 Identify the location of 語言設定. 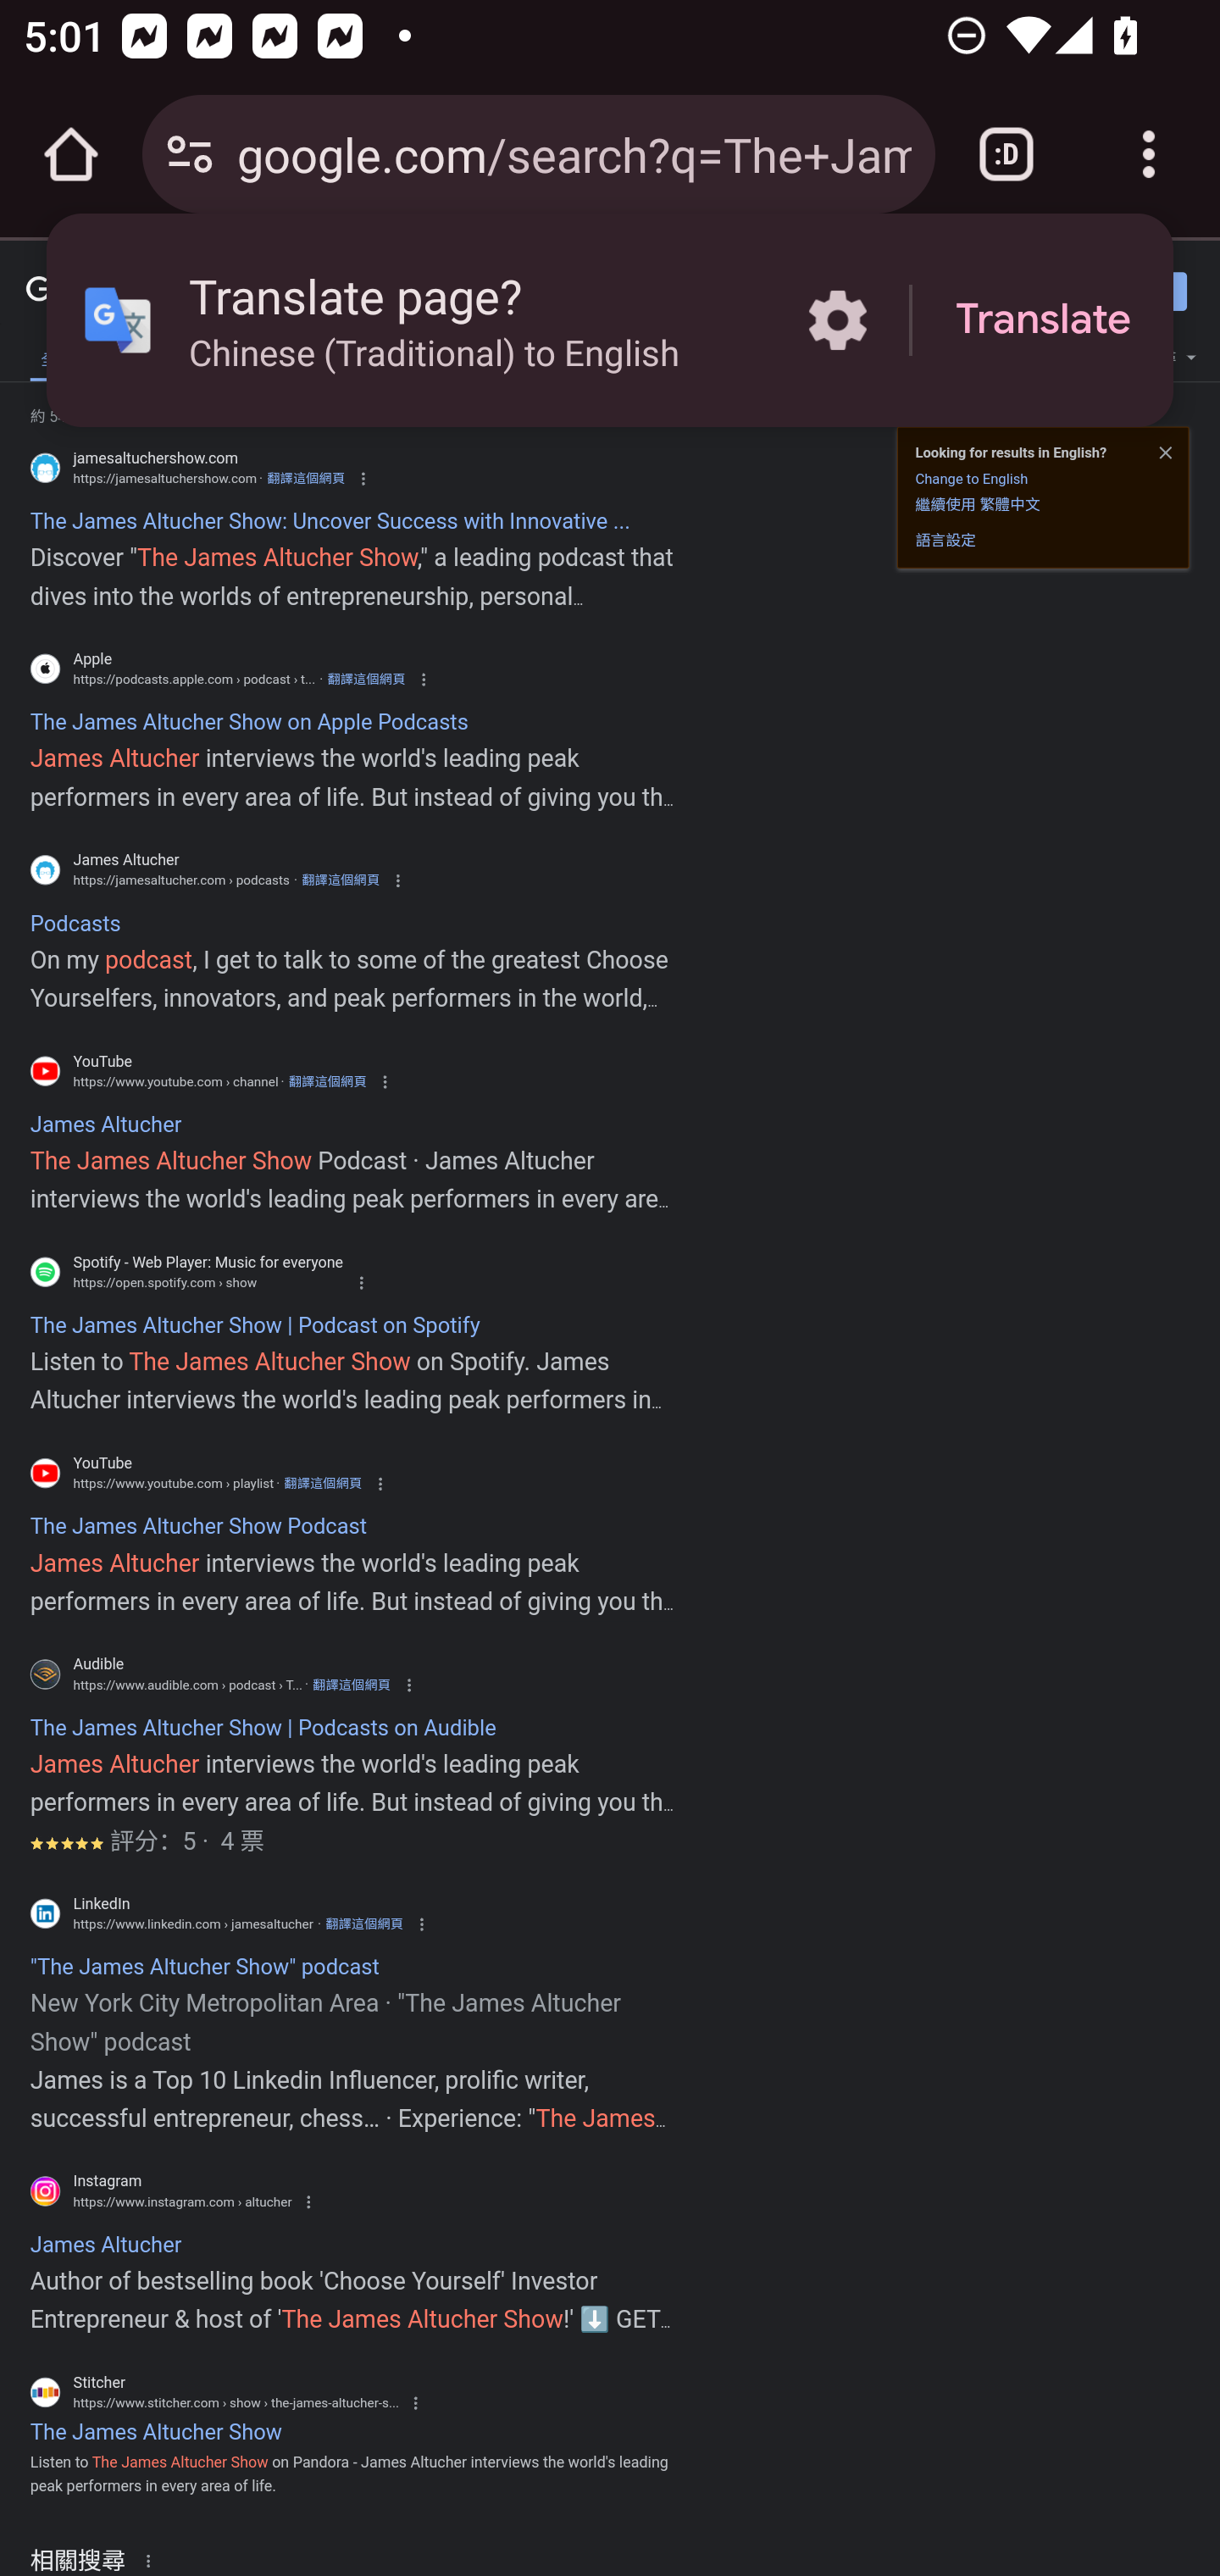
(945, 539).